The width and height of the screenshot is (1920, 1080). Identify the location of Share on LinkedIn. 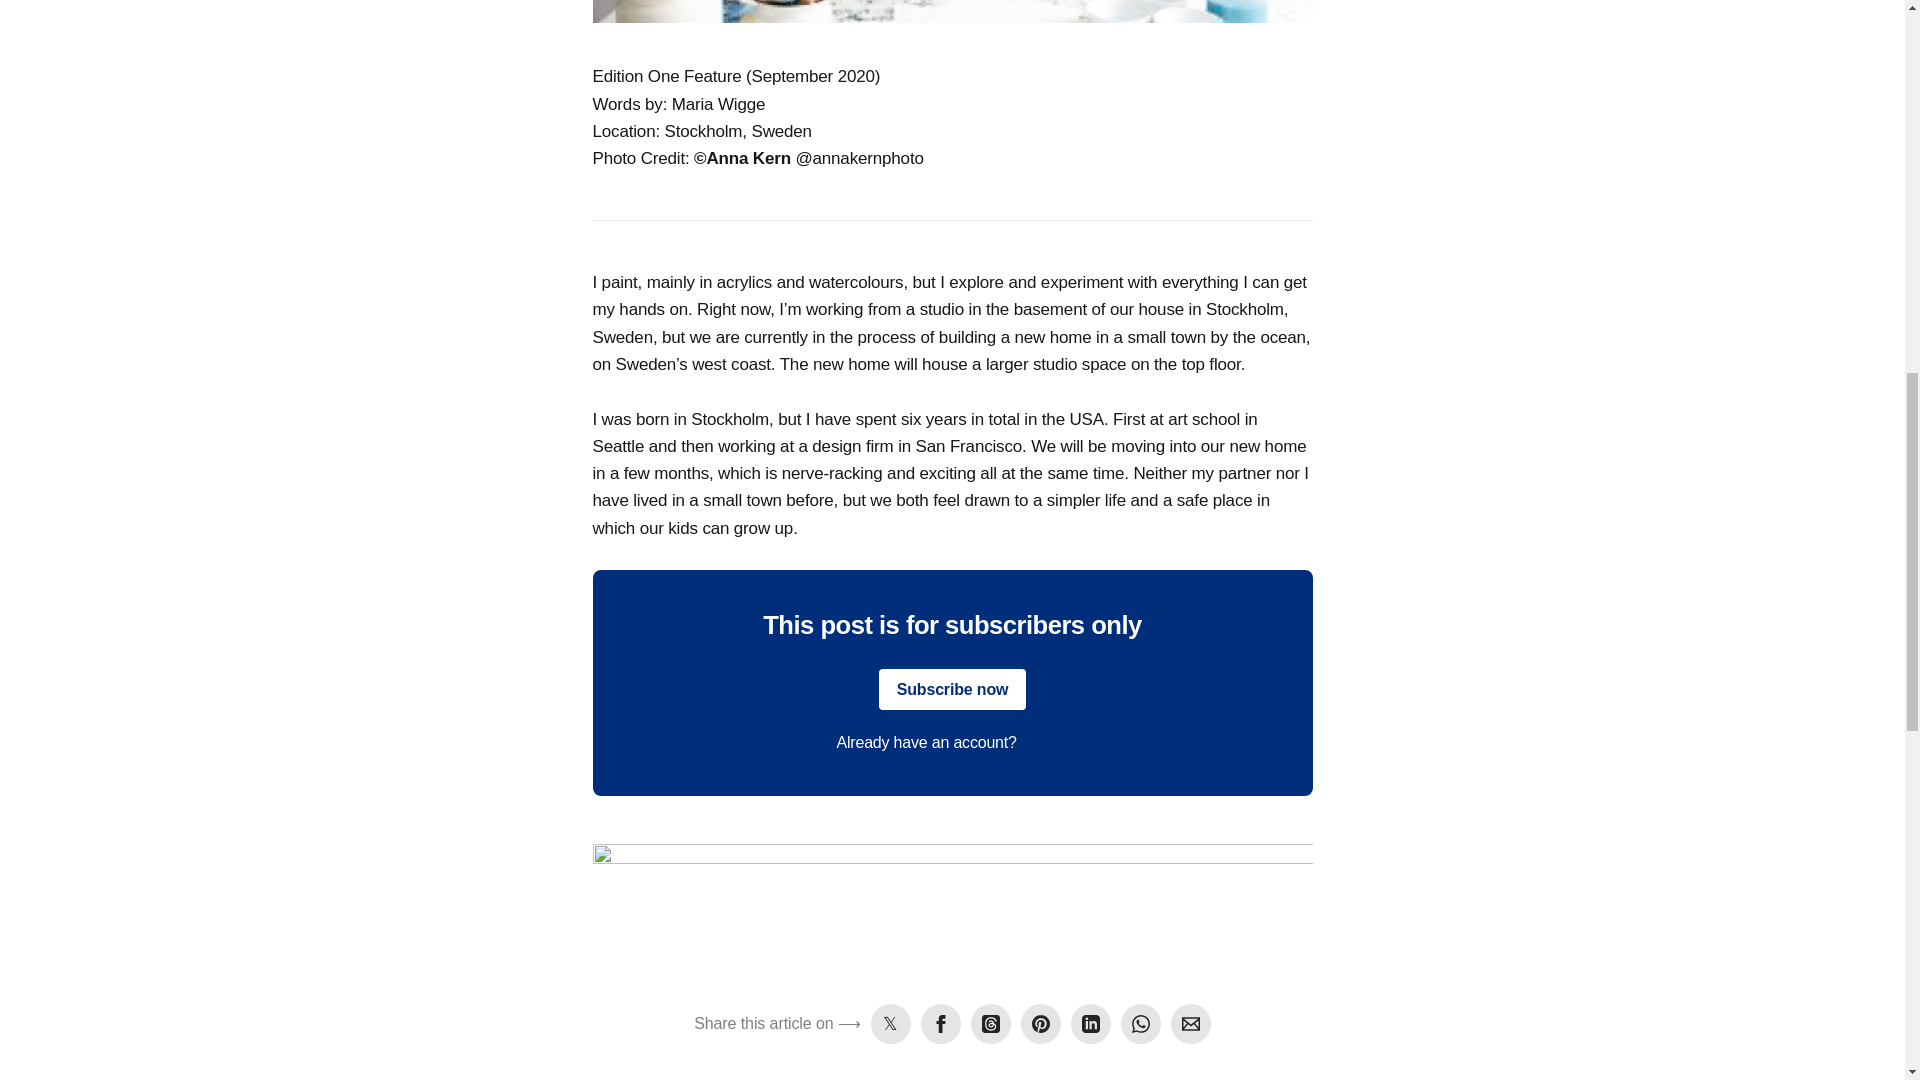
(1091, 1024).